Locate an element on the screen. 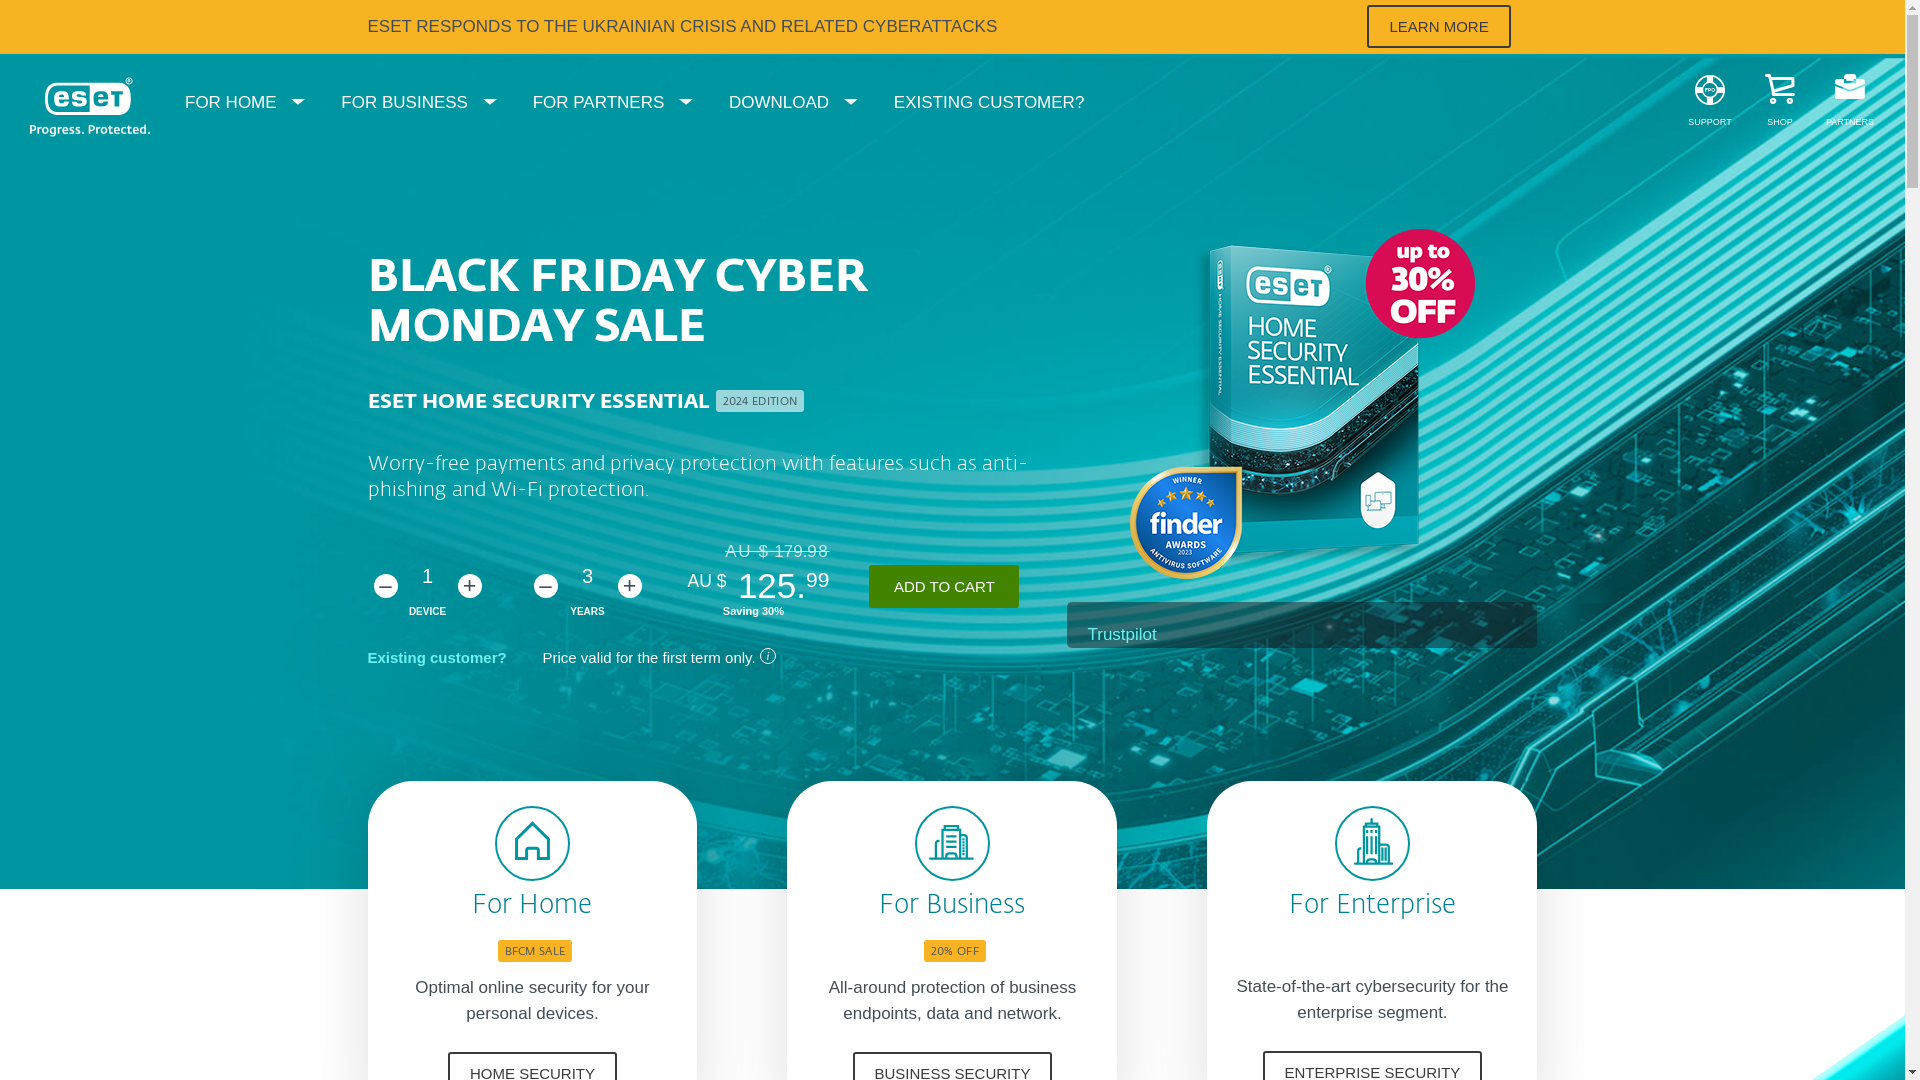  SUPPORT is located at coordinates (1710, 104).